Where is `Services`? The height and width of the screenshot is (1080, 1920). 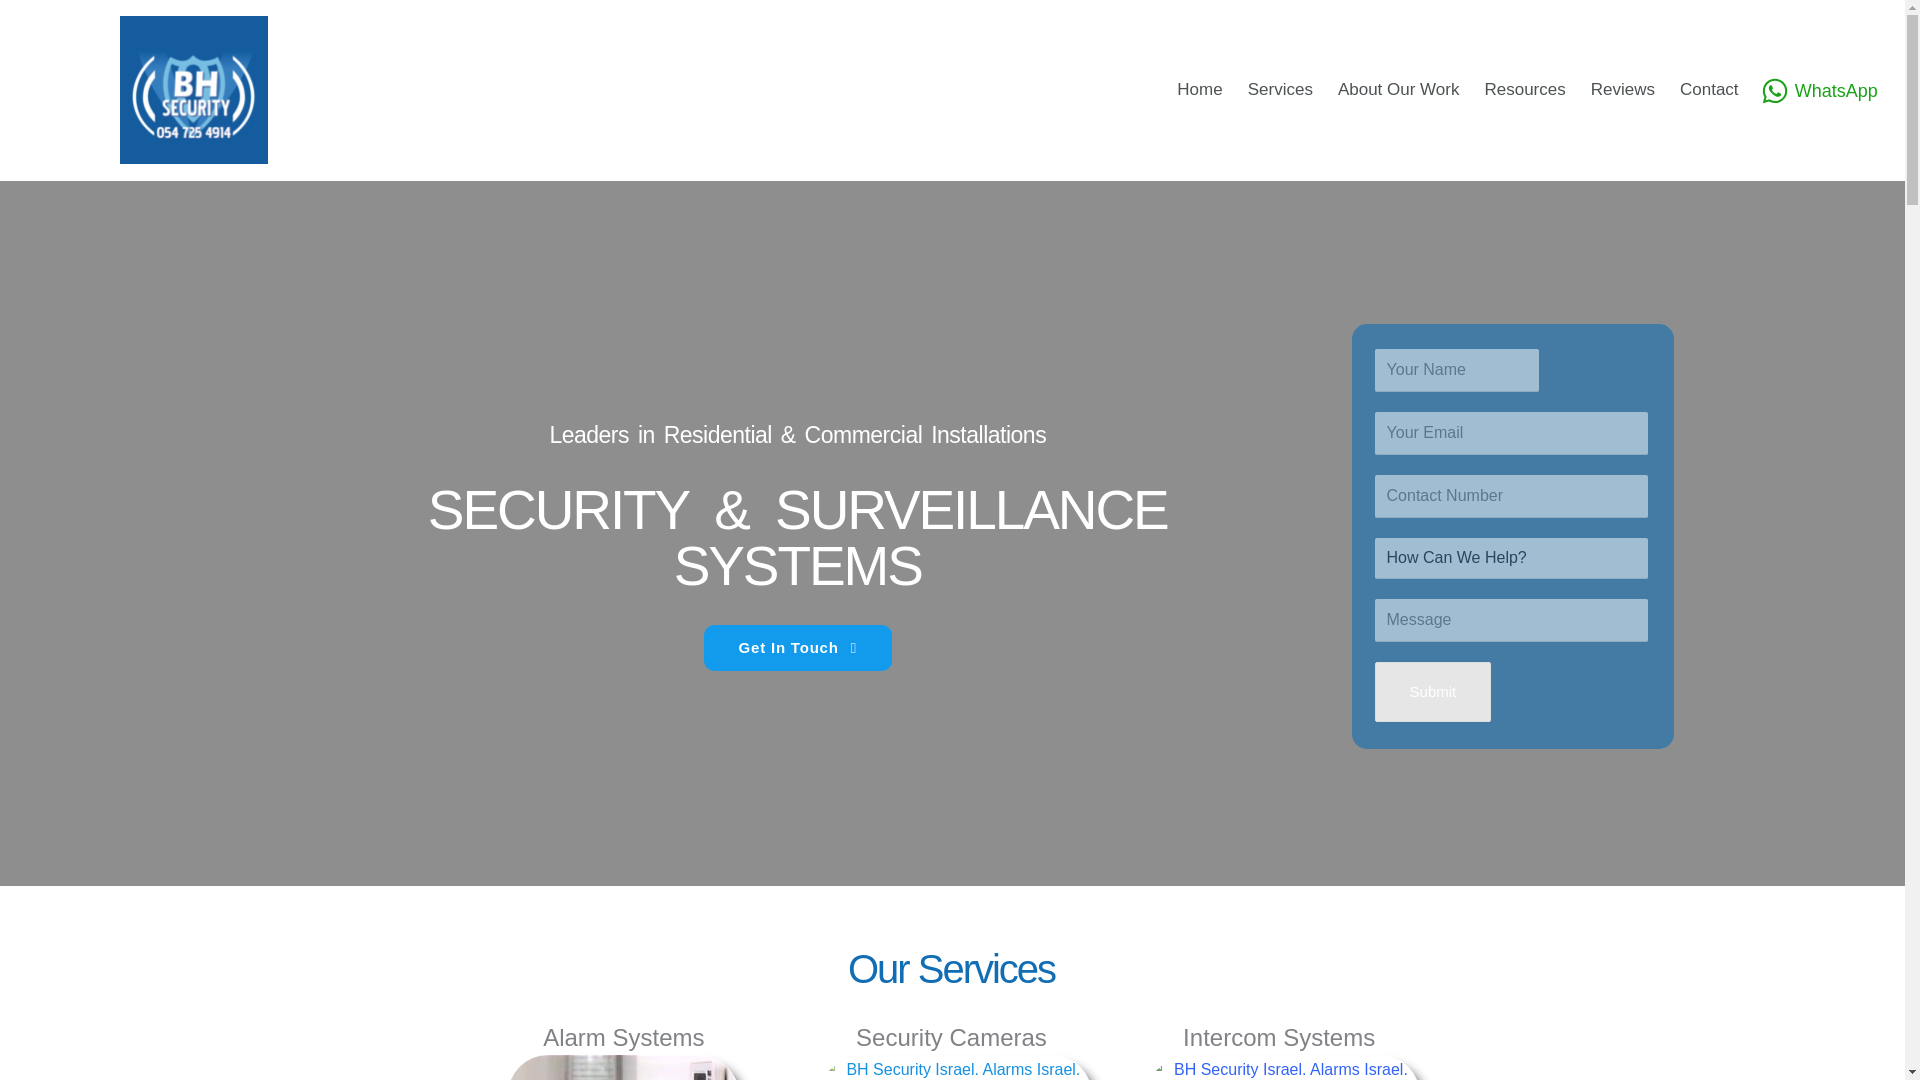 Services is located at coordinates (1293, 90).